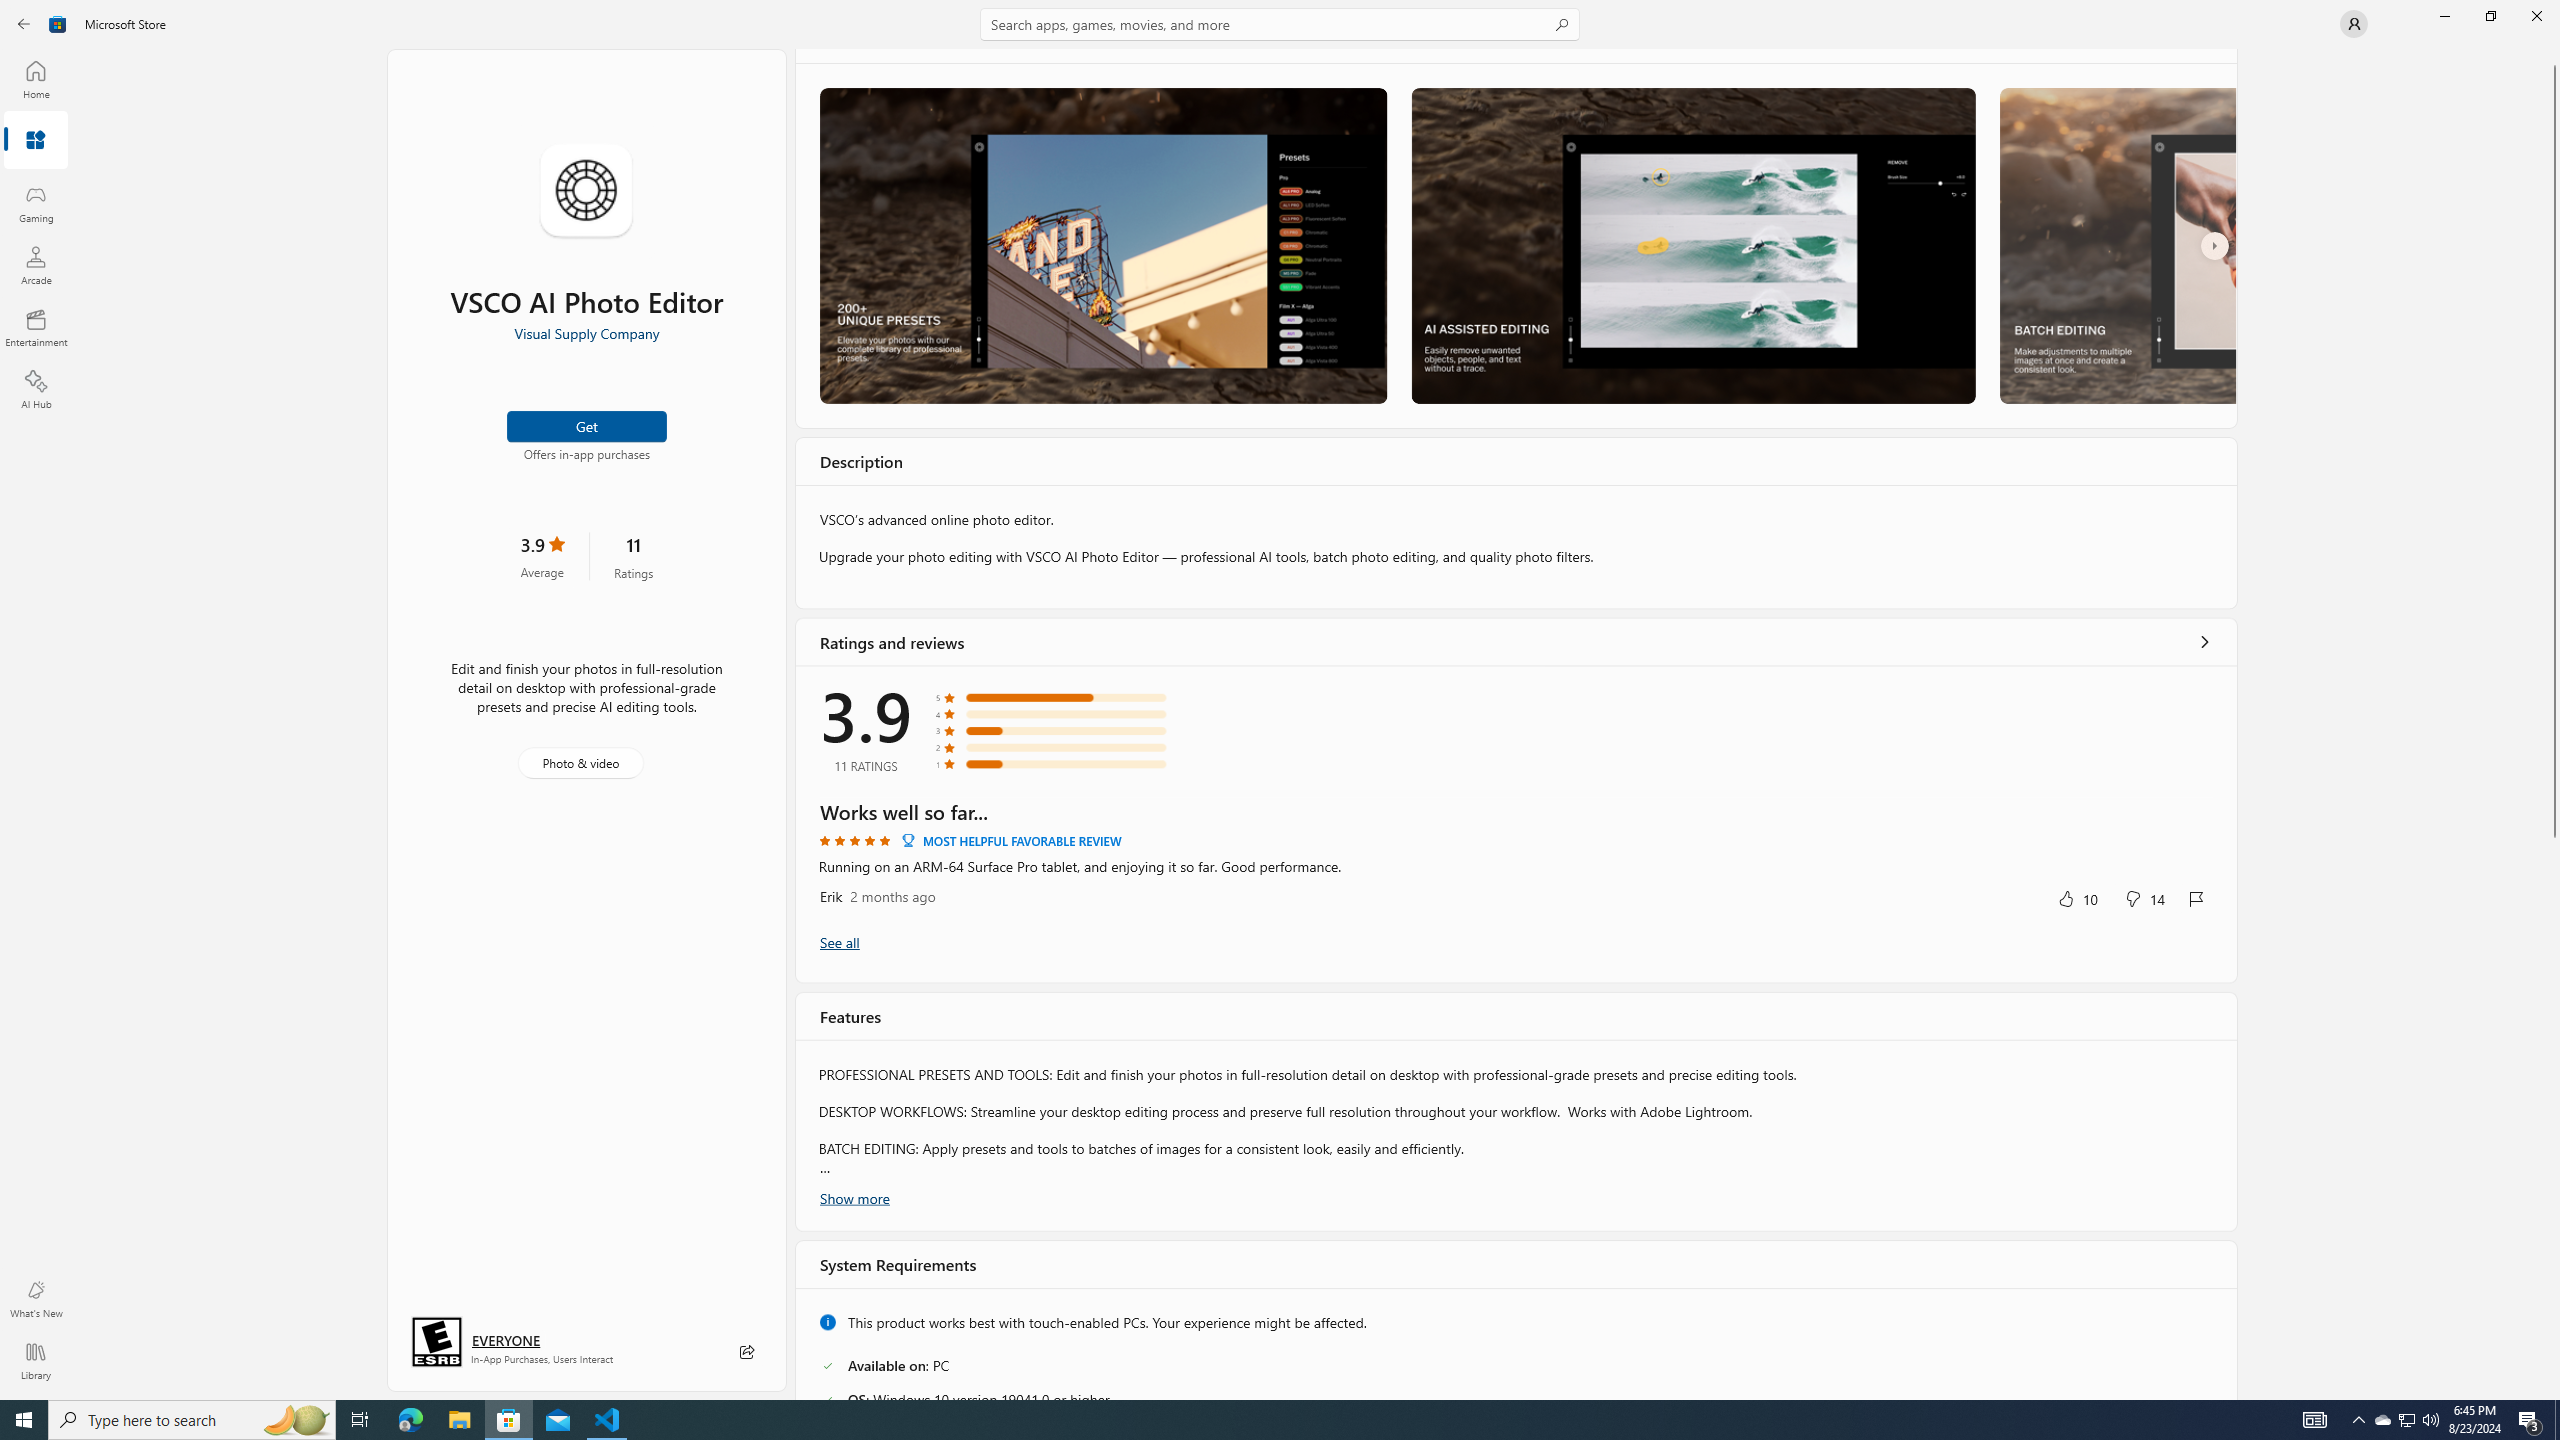  I want to click on Show less, so click(850, 974).